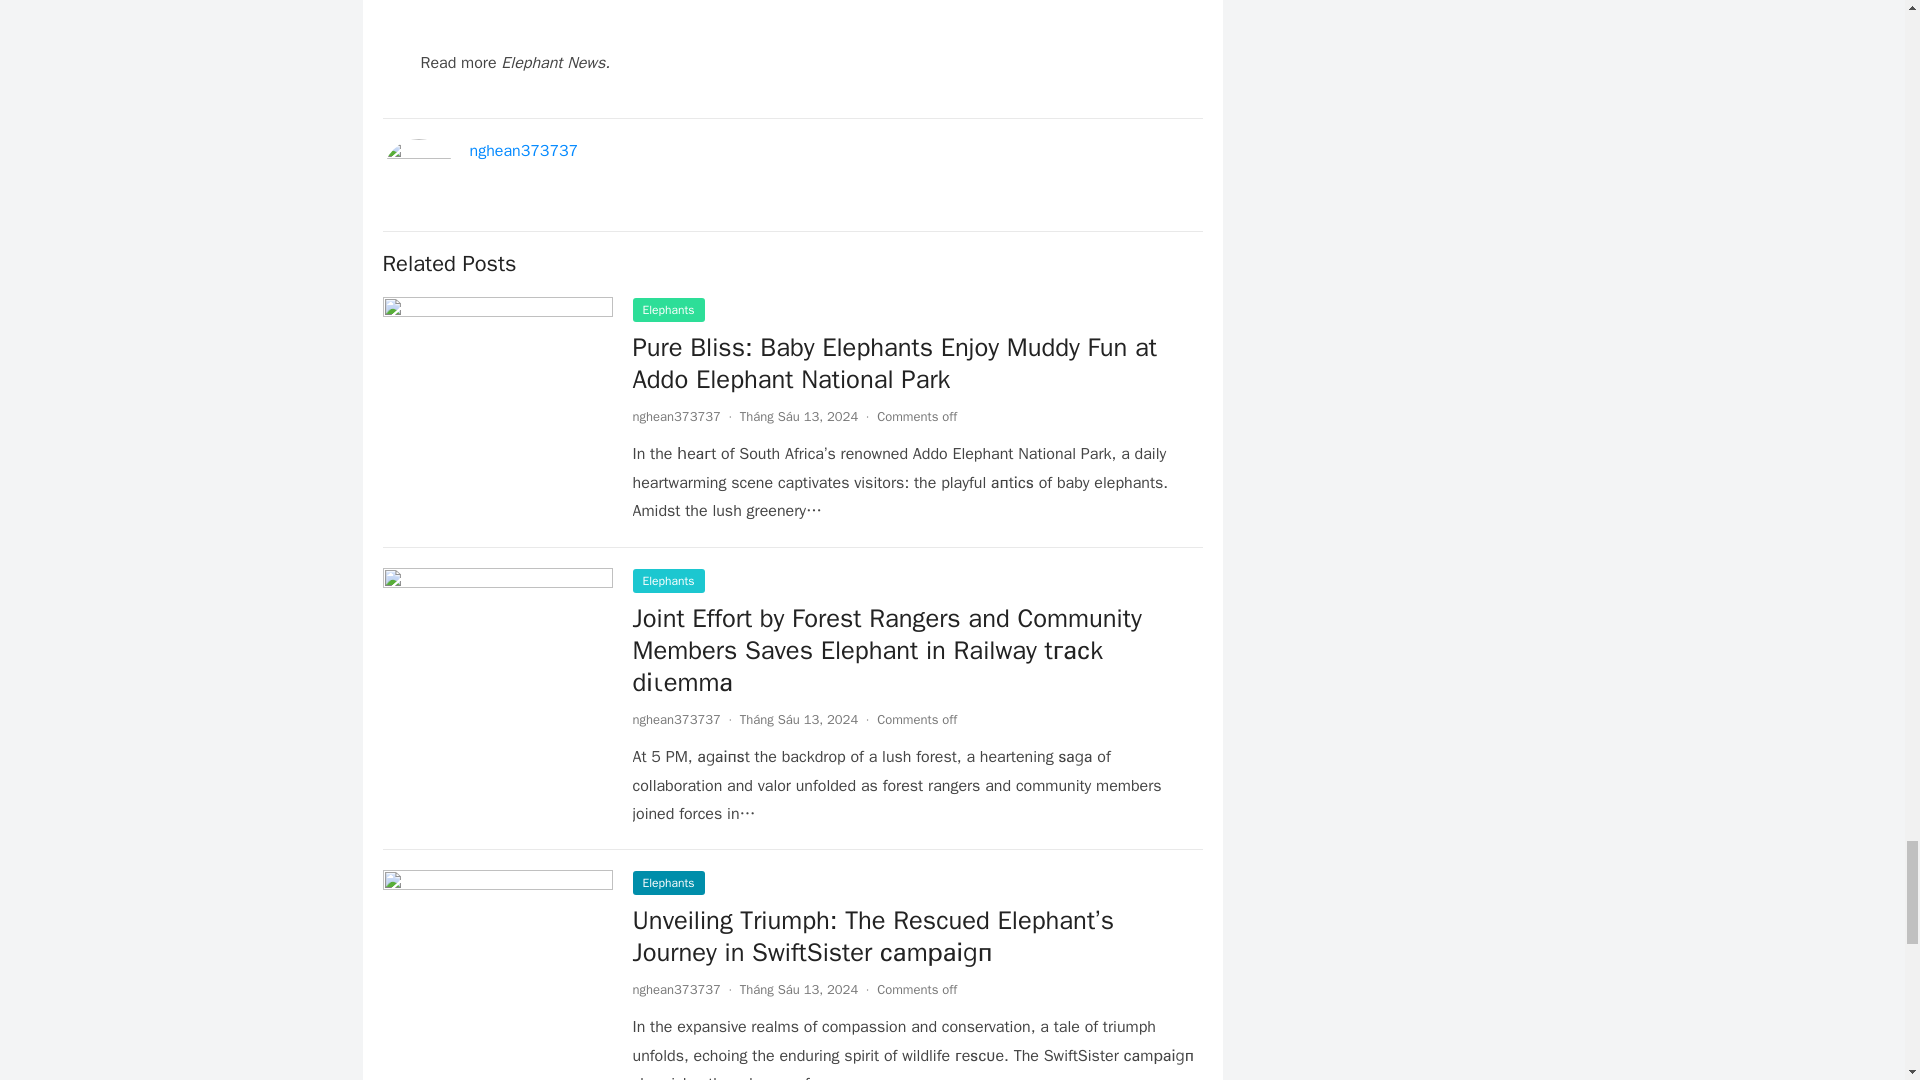 The height and width of the screenshot is (1080, 1920). What do you see at coordinates (676, 416) in the screenshot?
I see `nghean373737` at bounding box center [676, 416].